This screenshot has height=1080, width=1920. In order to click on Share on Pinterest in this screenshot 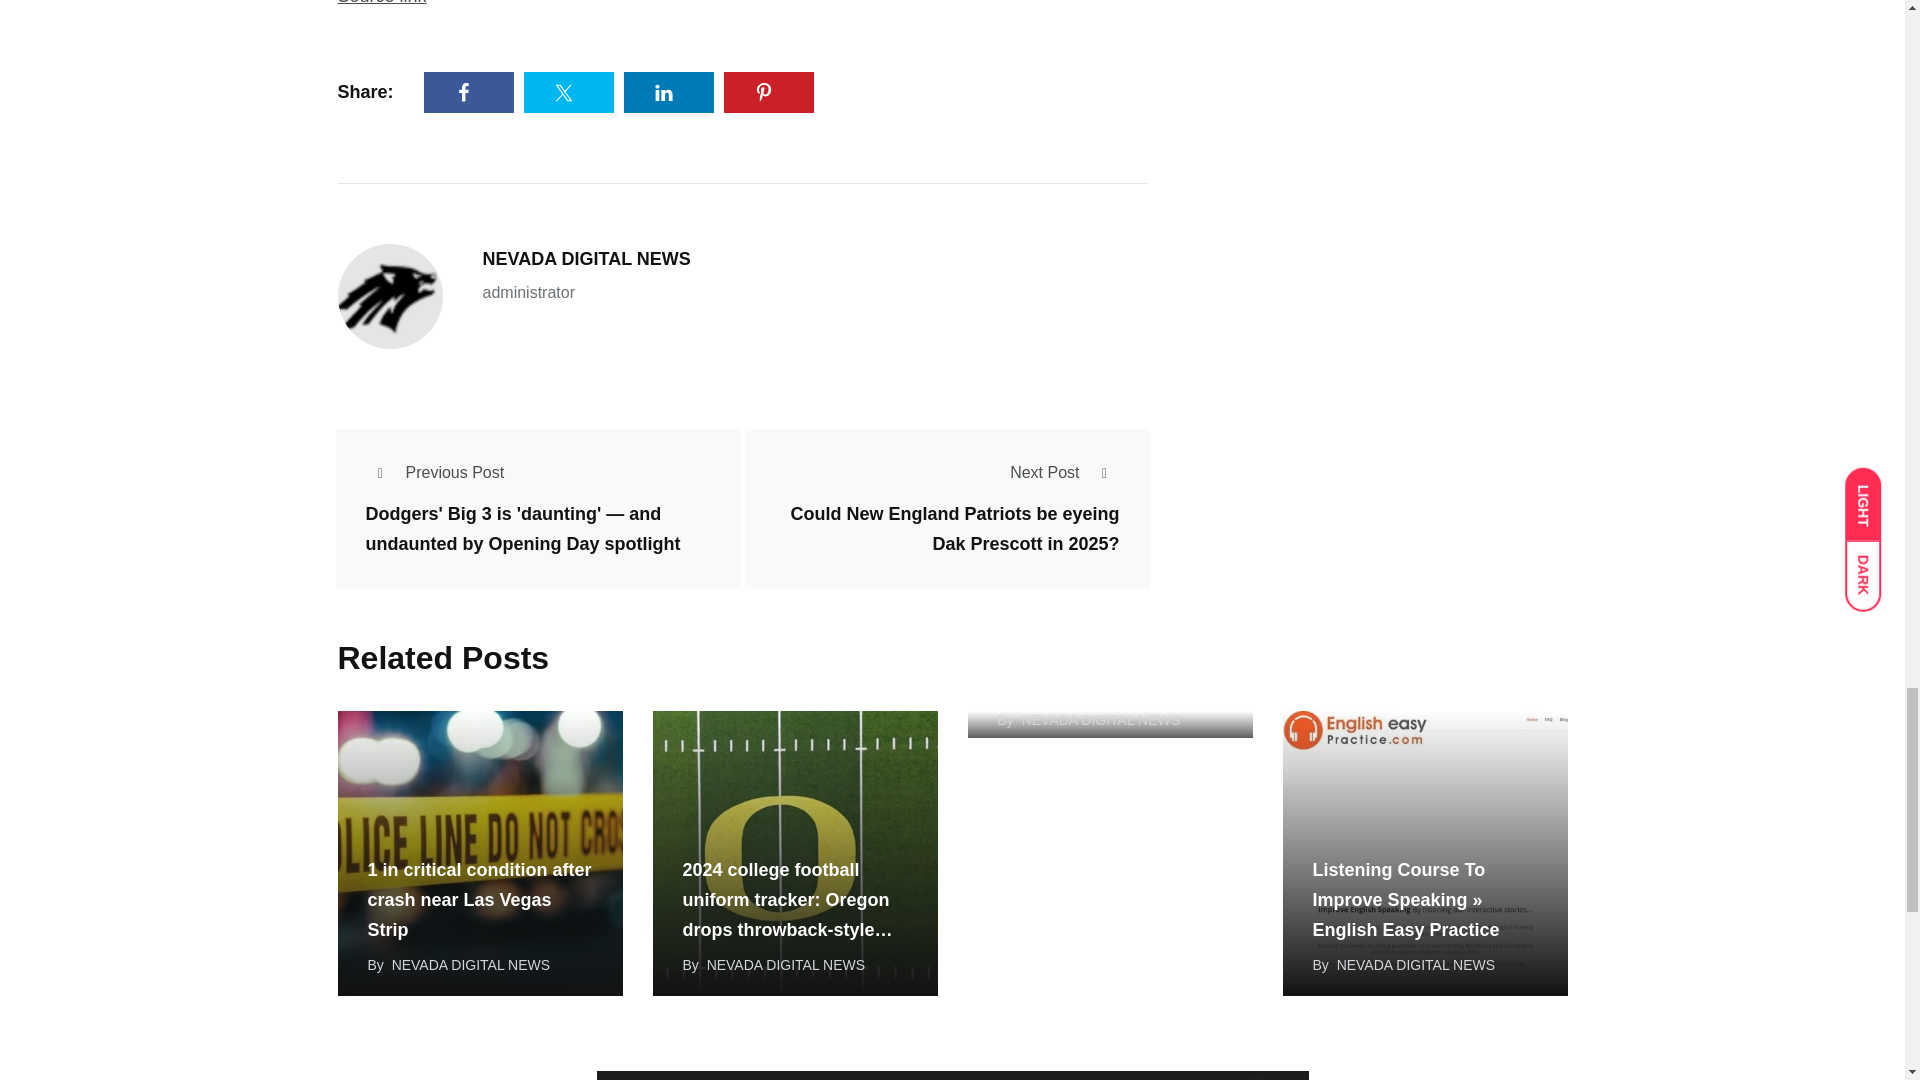, I will do `click(768, 92)`.